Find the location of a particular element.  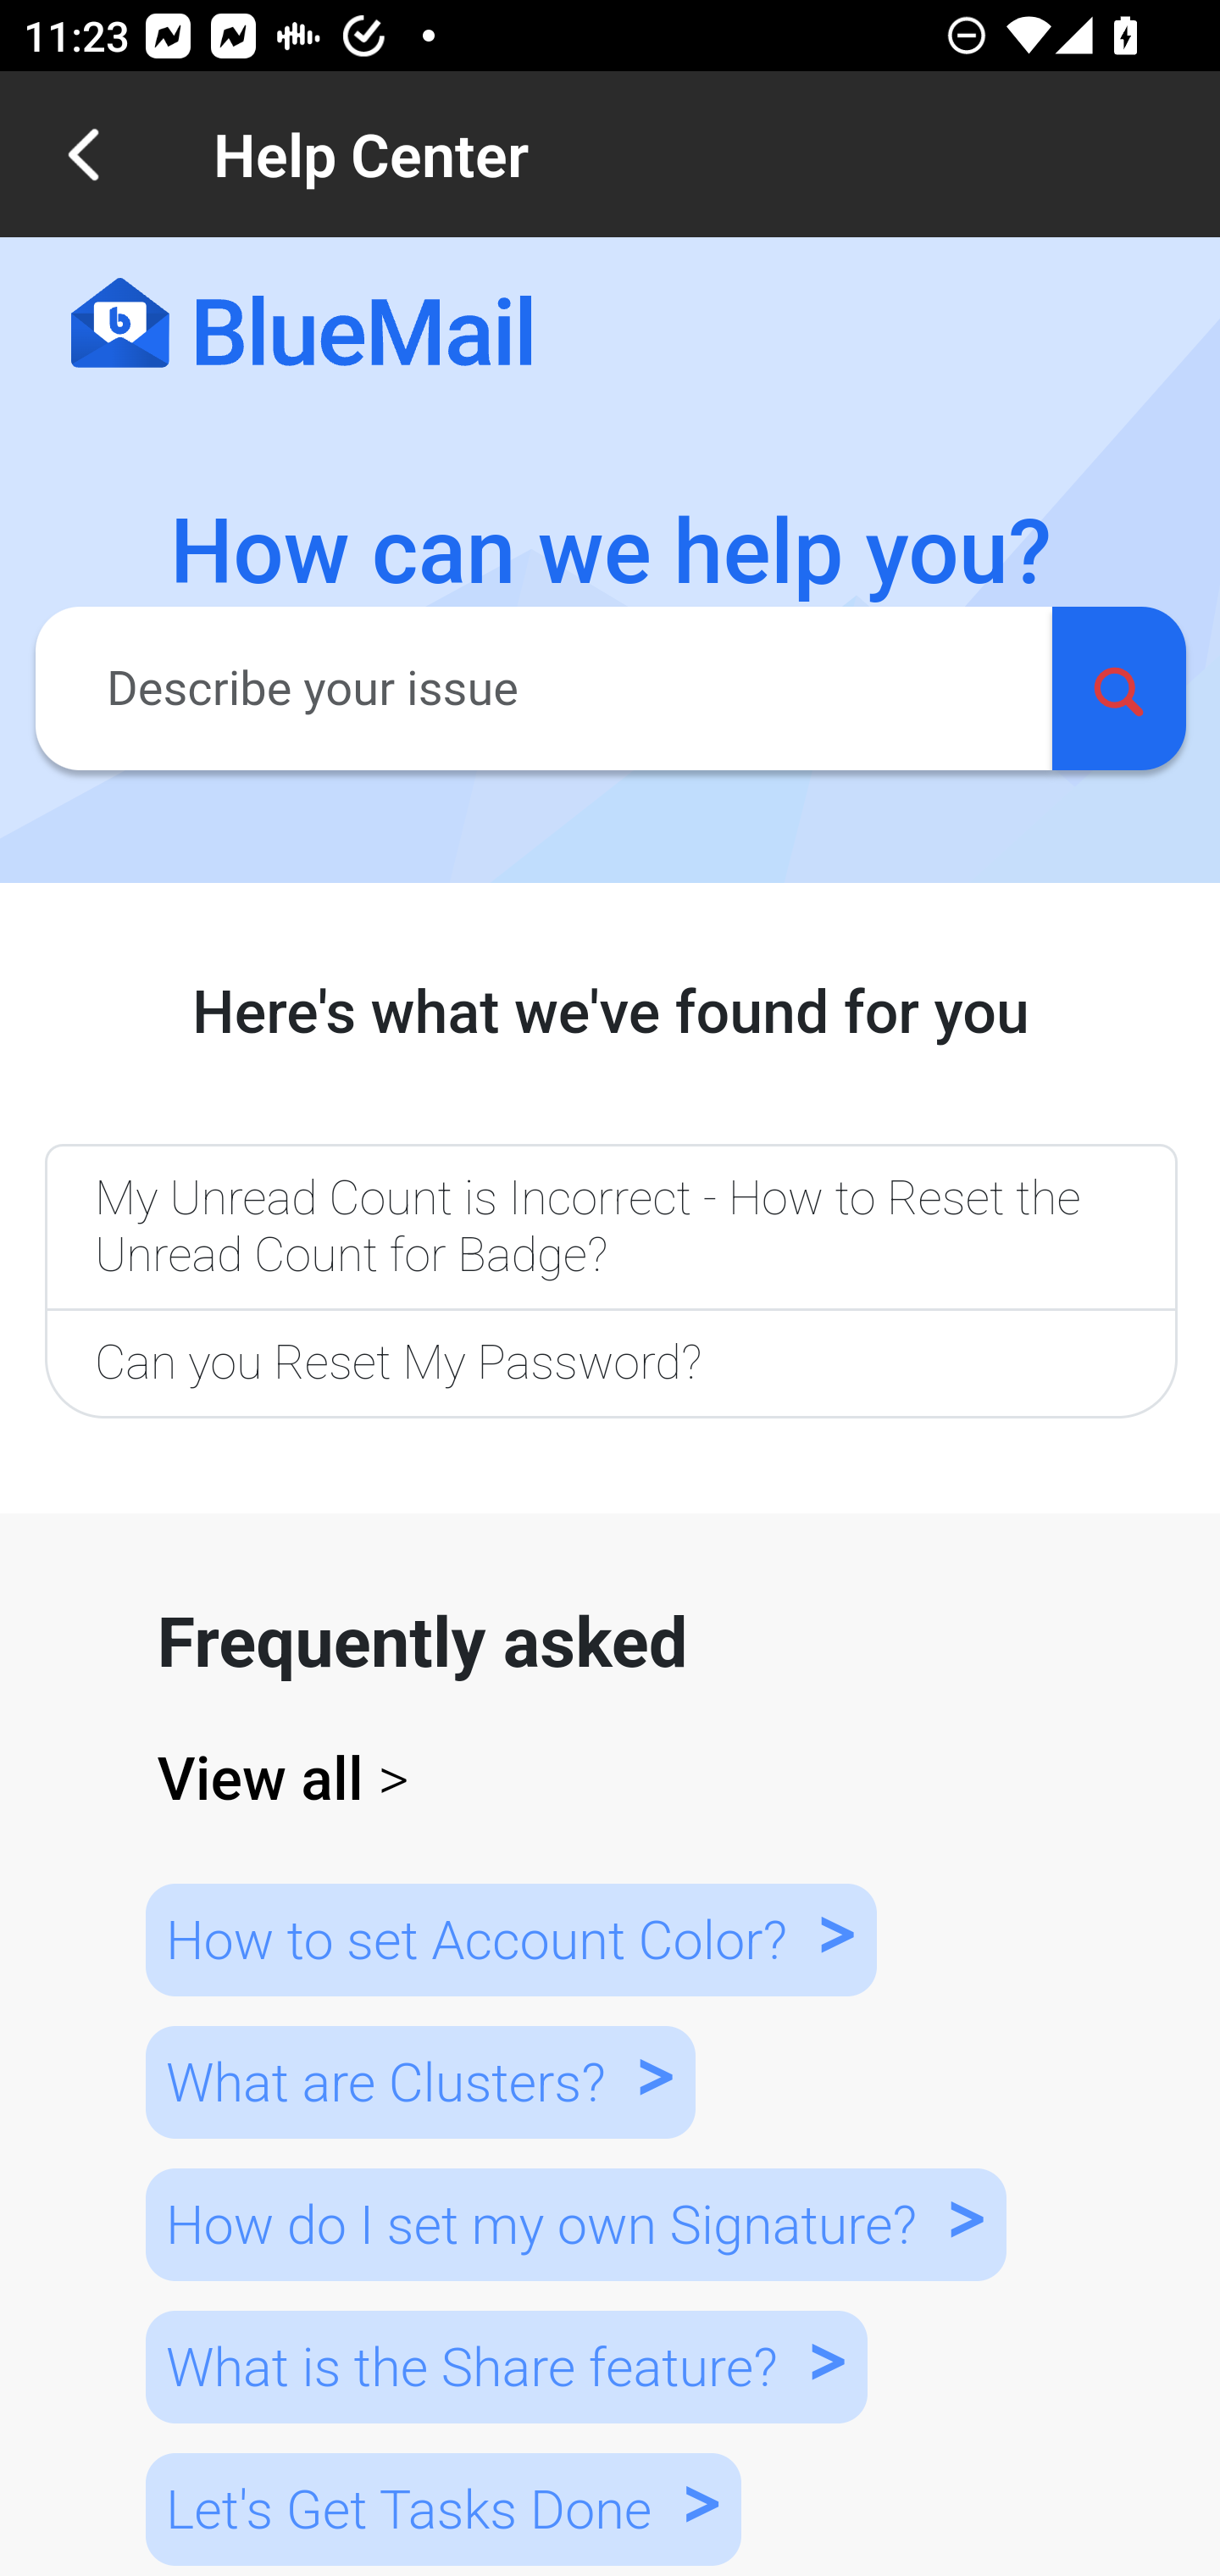

View all> is located at coordinates (612, 1779).